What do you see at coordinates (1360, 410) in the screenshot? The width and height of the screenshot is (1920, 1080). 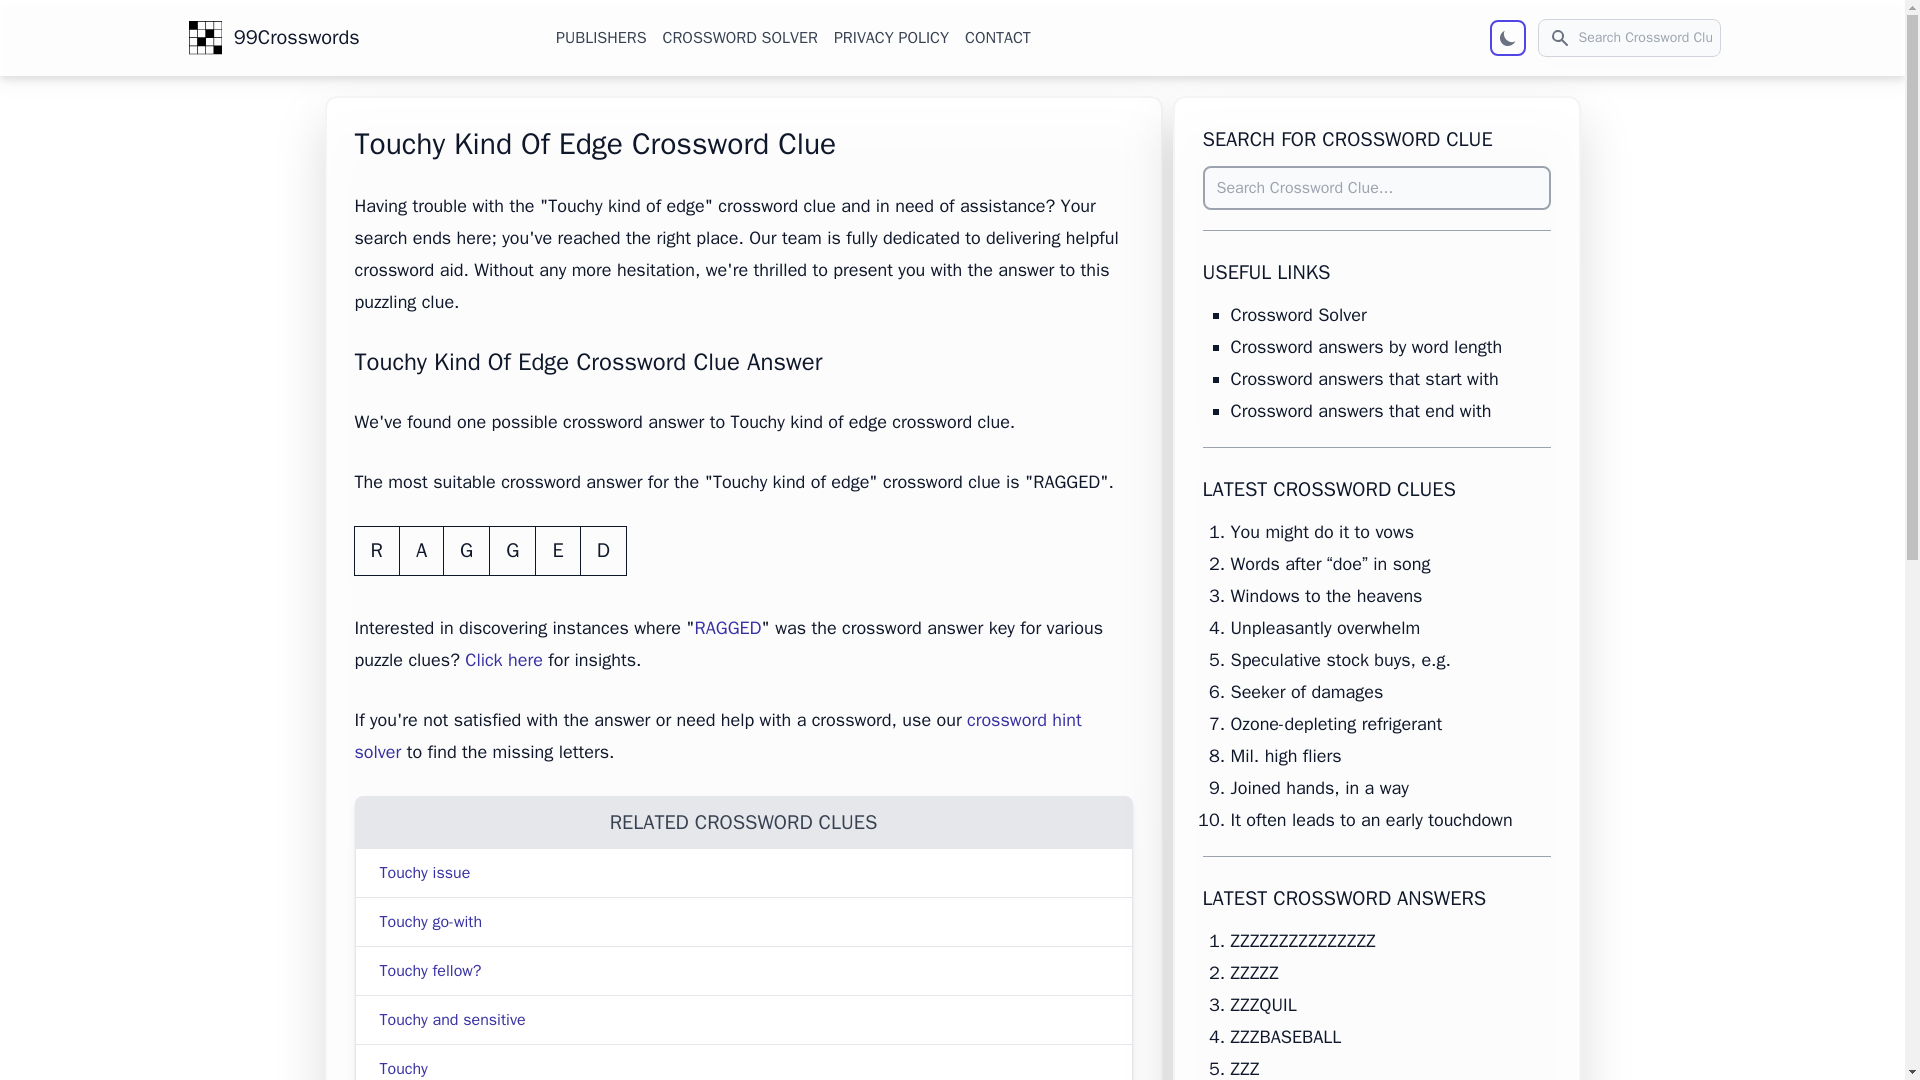 I see `Crossword answers that end with` at bounding box center [1360, 410].